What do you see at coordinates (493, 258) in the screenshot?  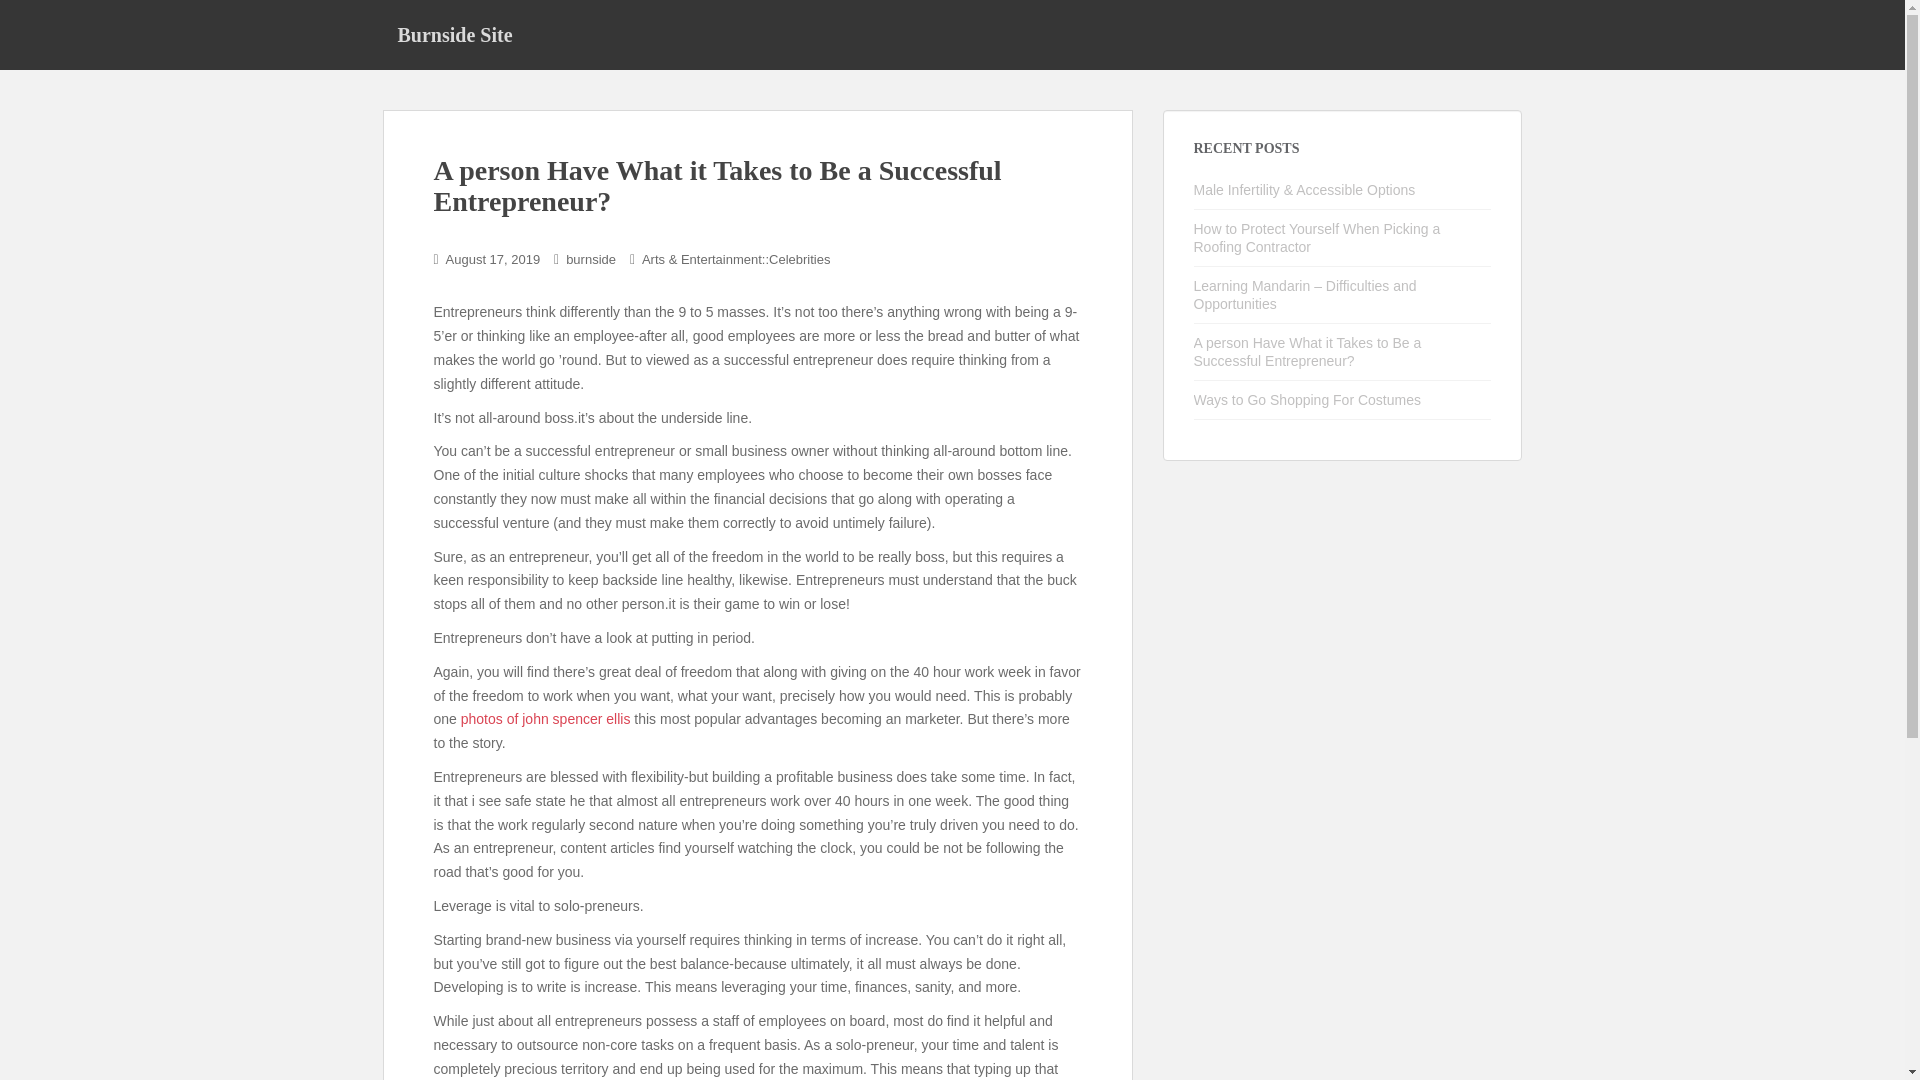 I see `August 17, 2019` at bounding box center [493, 258].